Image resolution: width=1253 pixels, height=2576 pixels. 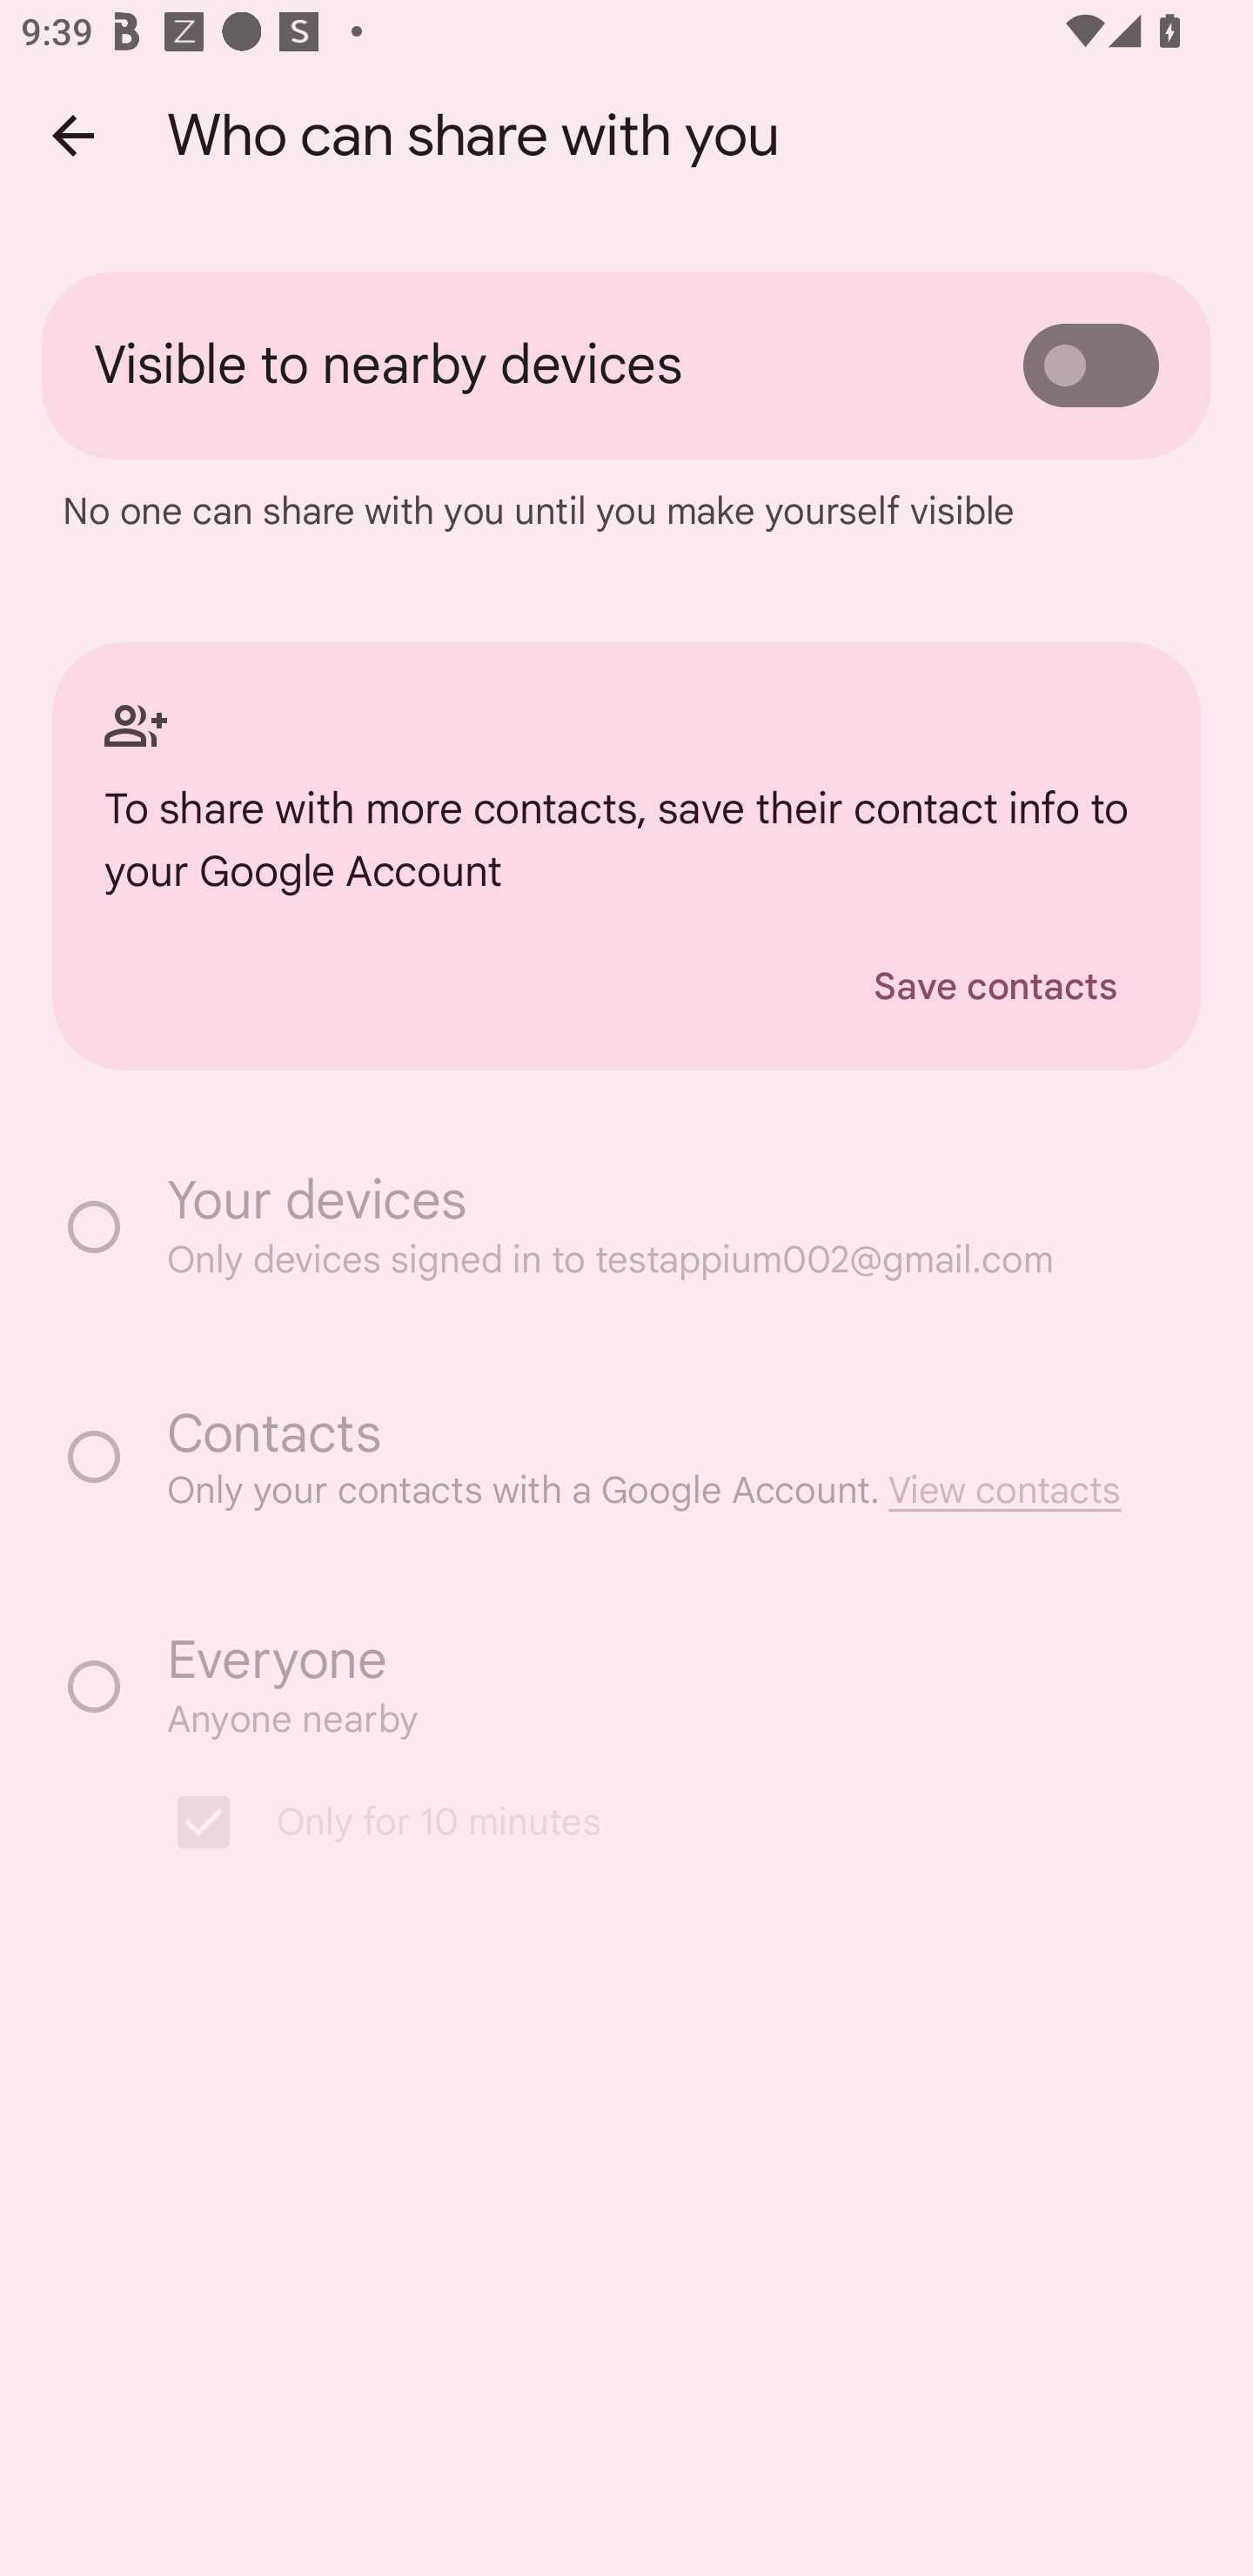 What do you see at coordinates (626, 1754) in the screenshot?
I see `Everyone Anyone nearby Only for 10 minutes` at bounding box center [626, 1754].